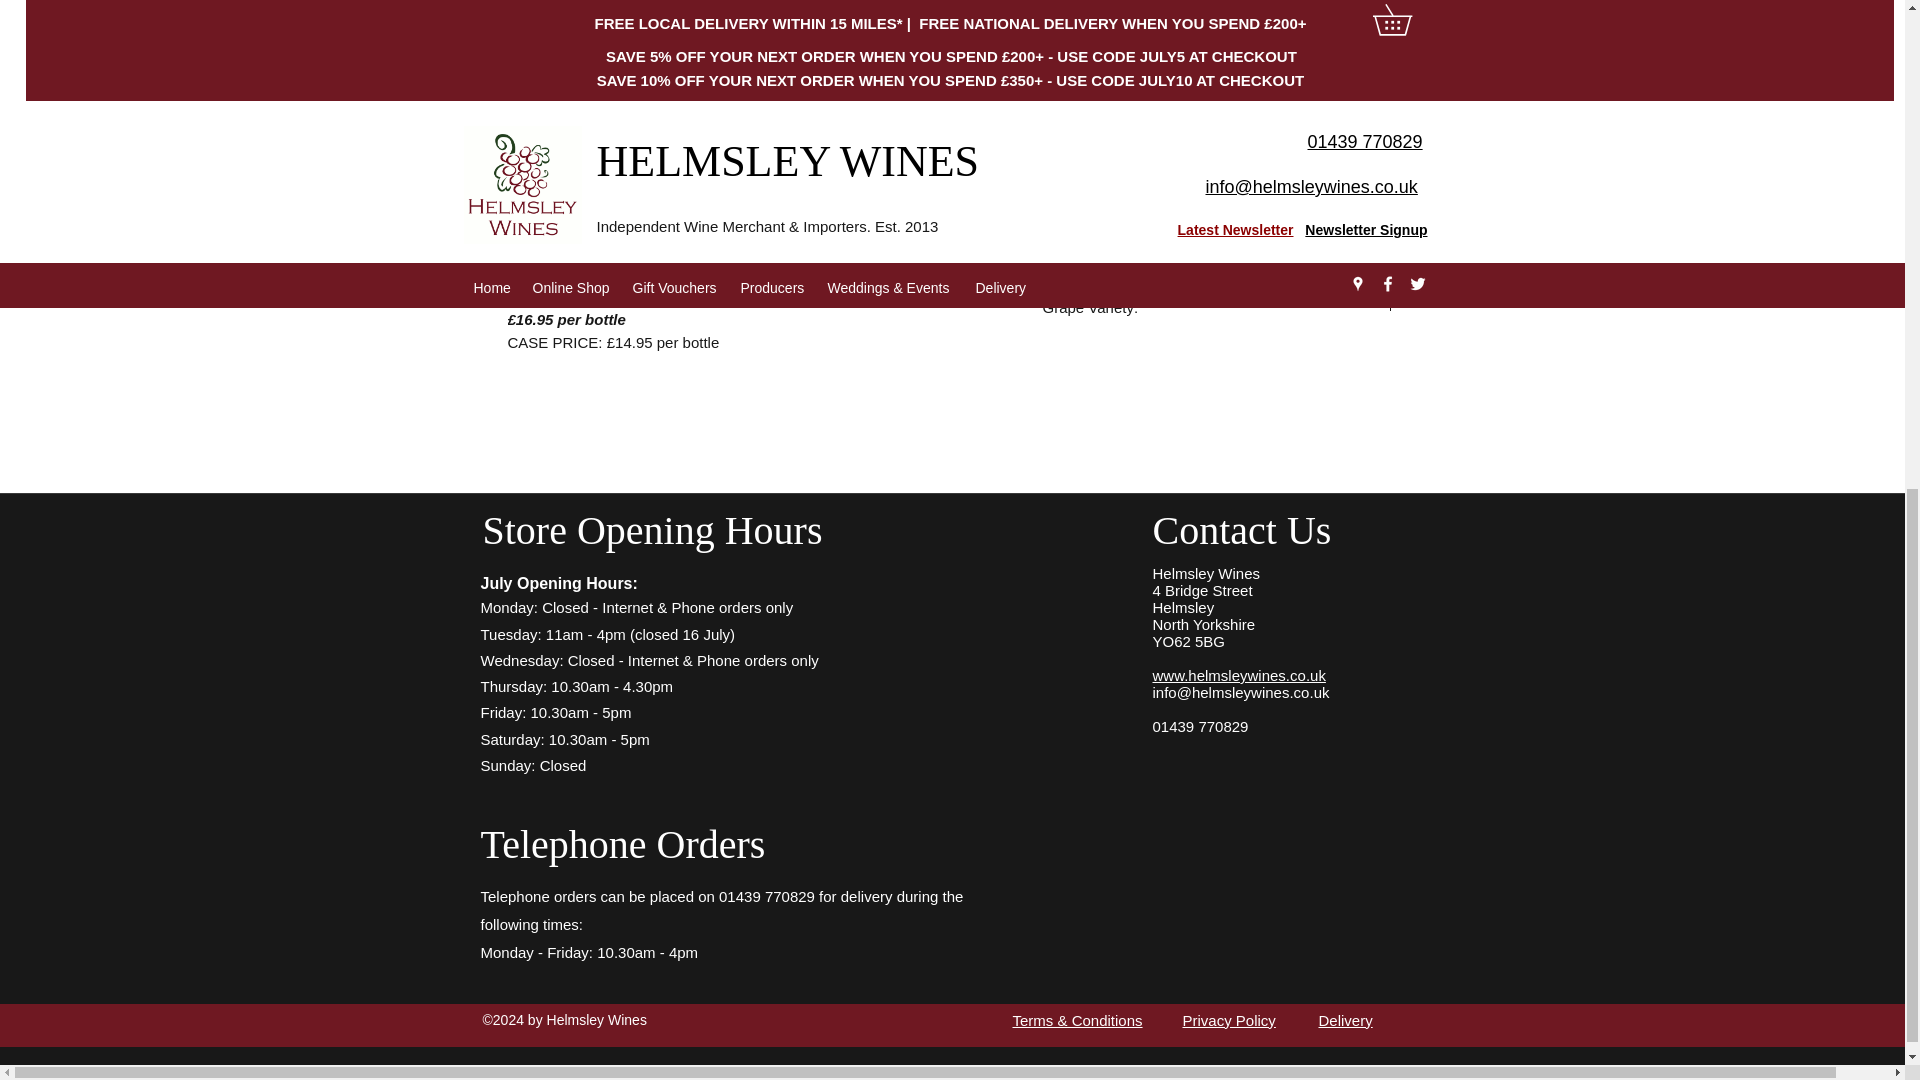  Describe the element at coordinates (1220, 76) in the screenshot. I see `Tech Spec:` at that location.